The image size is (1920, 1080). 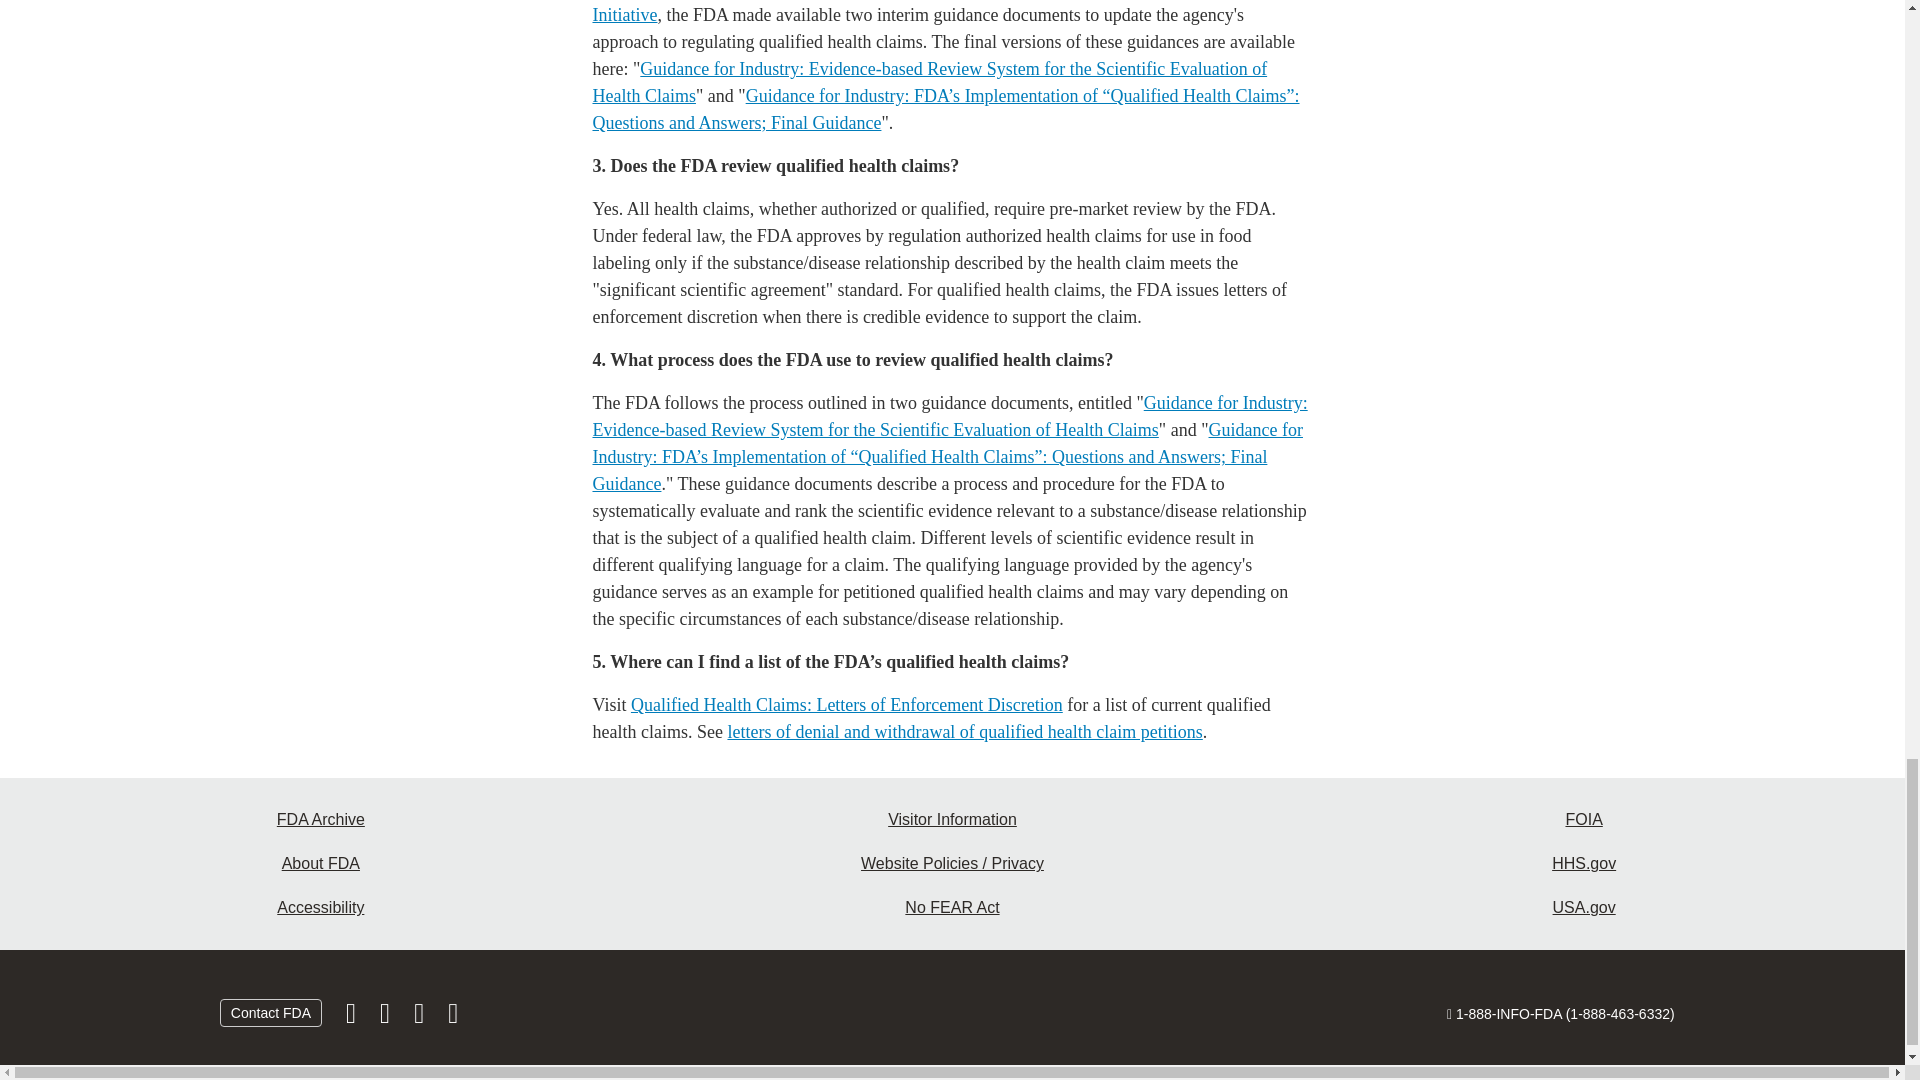 What do you see at coordinates (452, 1018) in the screenshot?
I see `Subscribe to FDA RSS feeds` at bounding box center [452, 1018].